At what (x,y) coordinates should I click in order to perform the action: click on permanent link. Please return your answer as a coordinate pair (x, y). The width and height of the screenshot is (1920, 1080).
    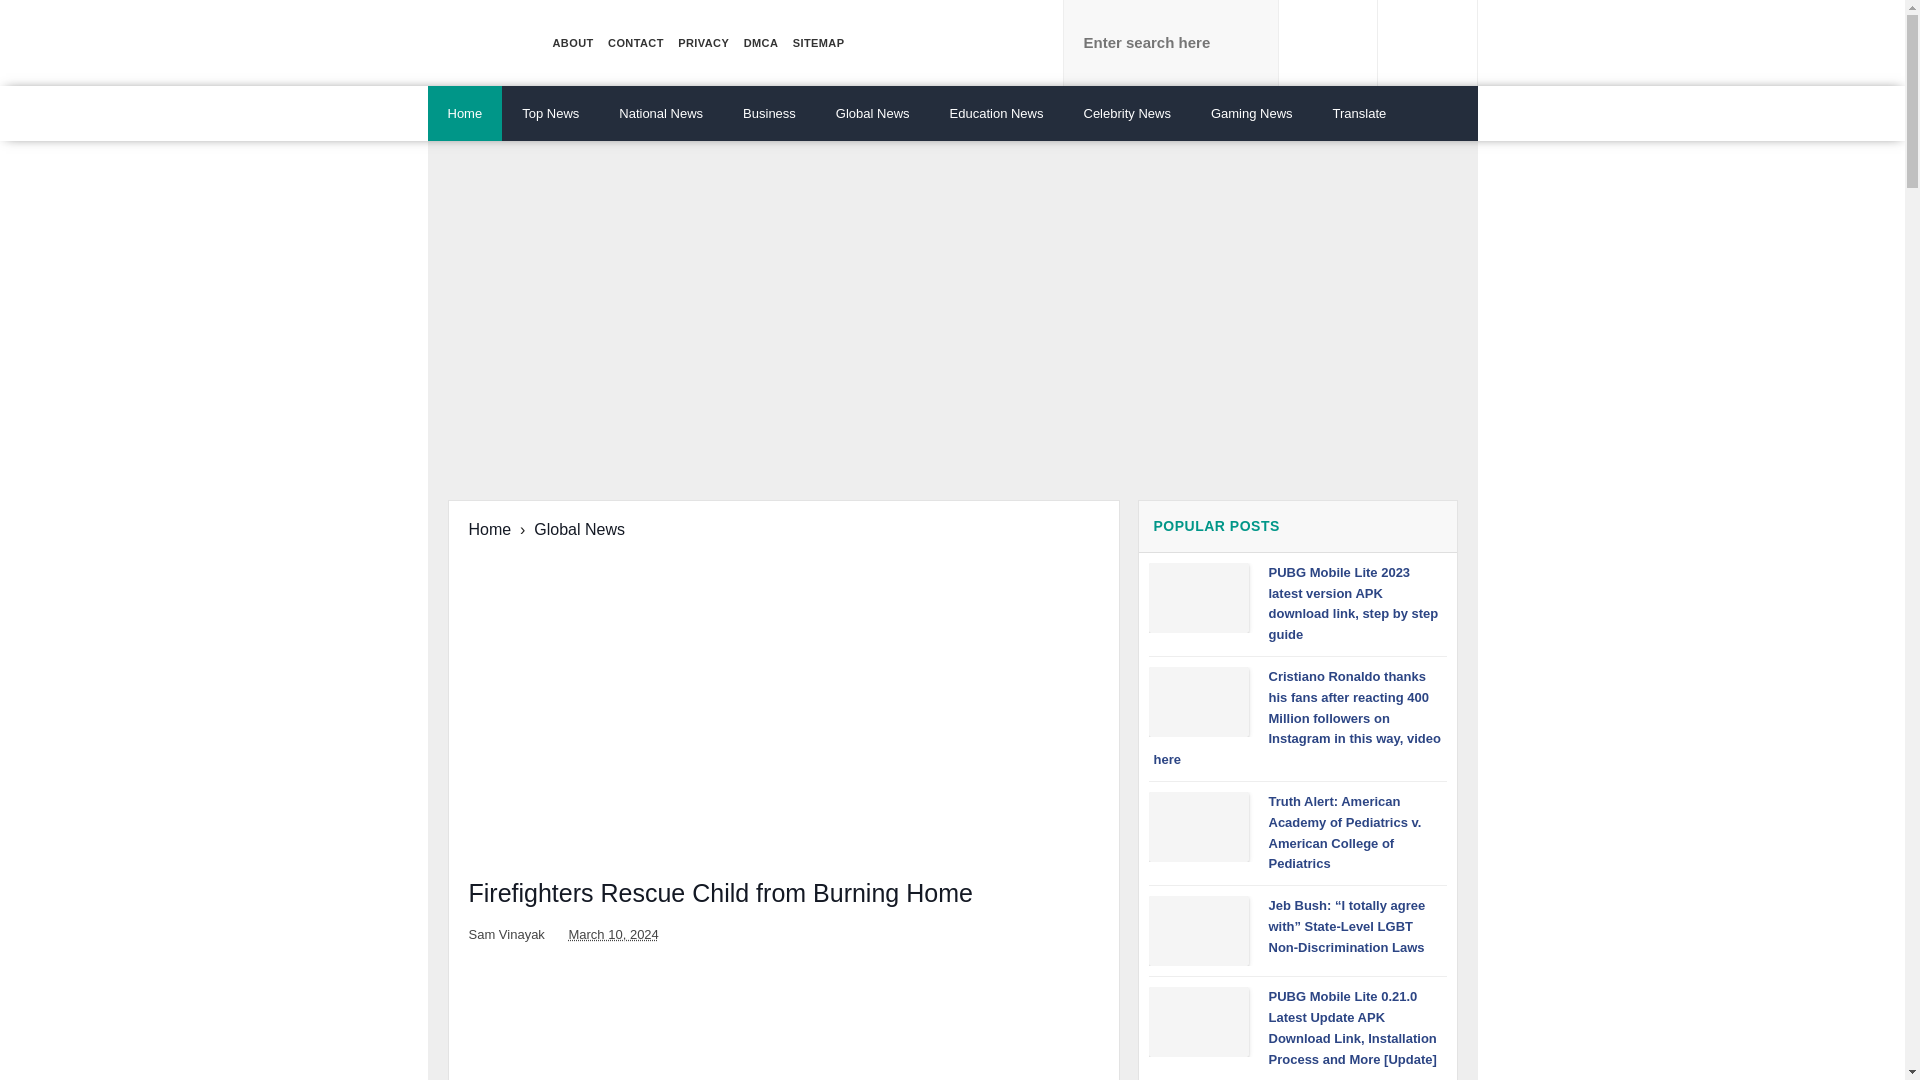
    Looking at the image, I should click on (613, 934).